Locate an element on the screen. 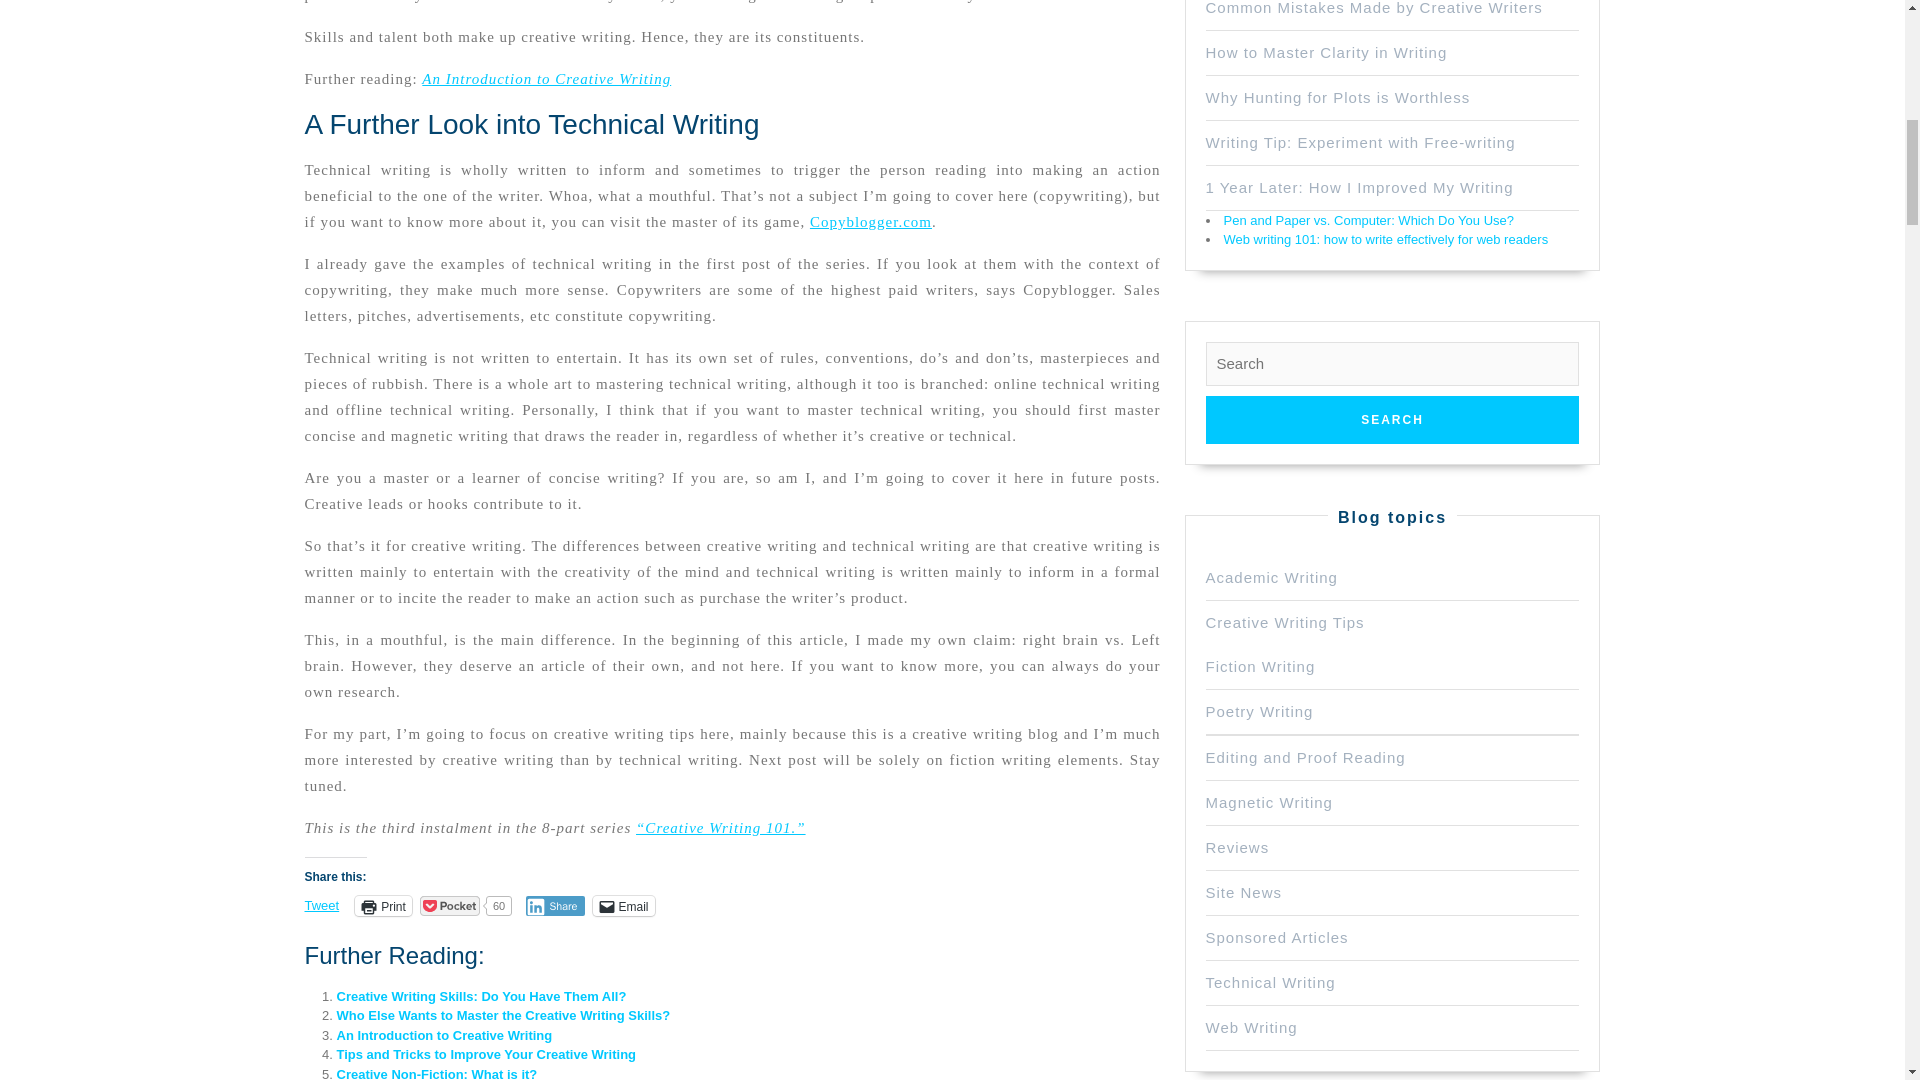 Image resolution: width=1920 pixels, height=1080 pixels. Search is located at coordinates (1392, 420).